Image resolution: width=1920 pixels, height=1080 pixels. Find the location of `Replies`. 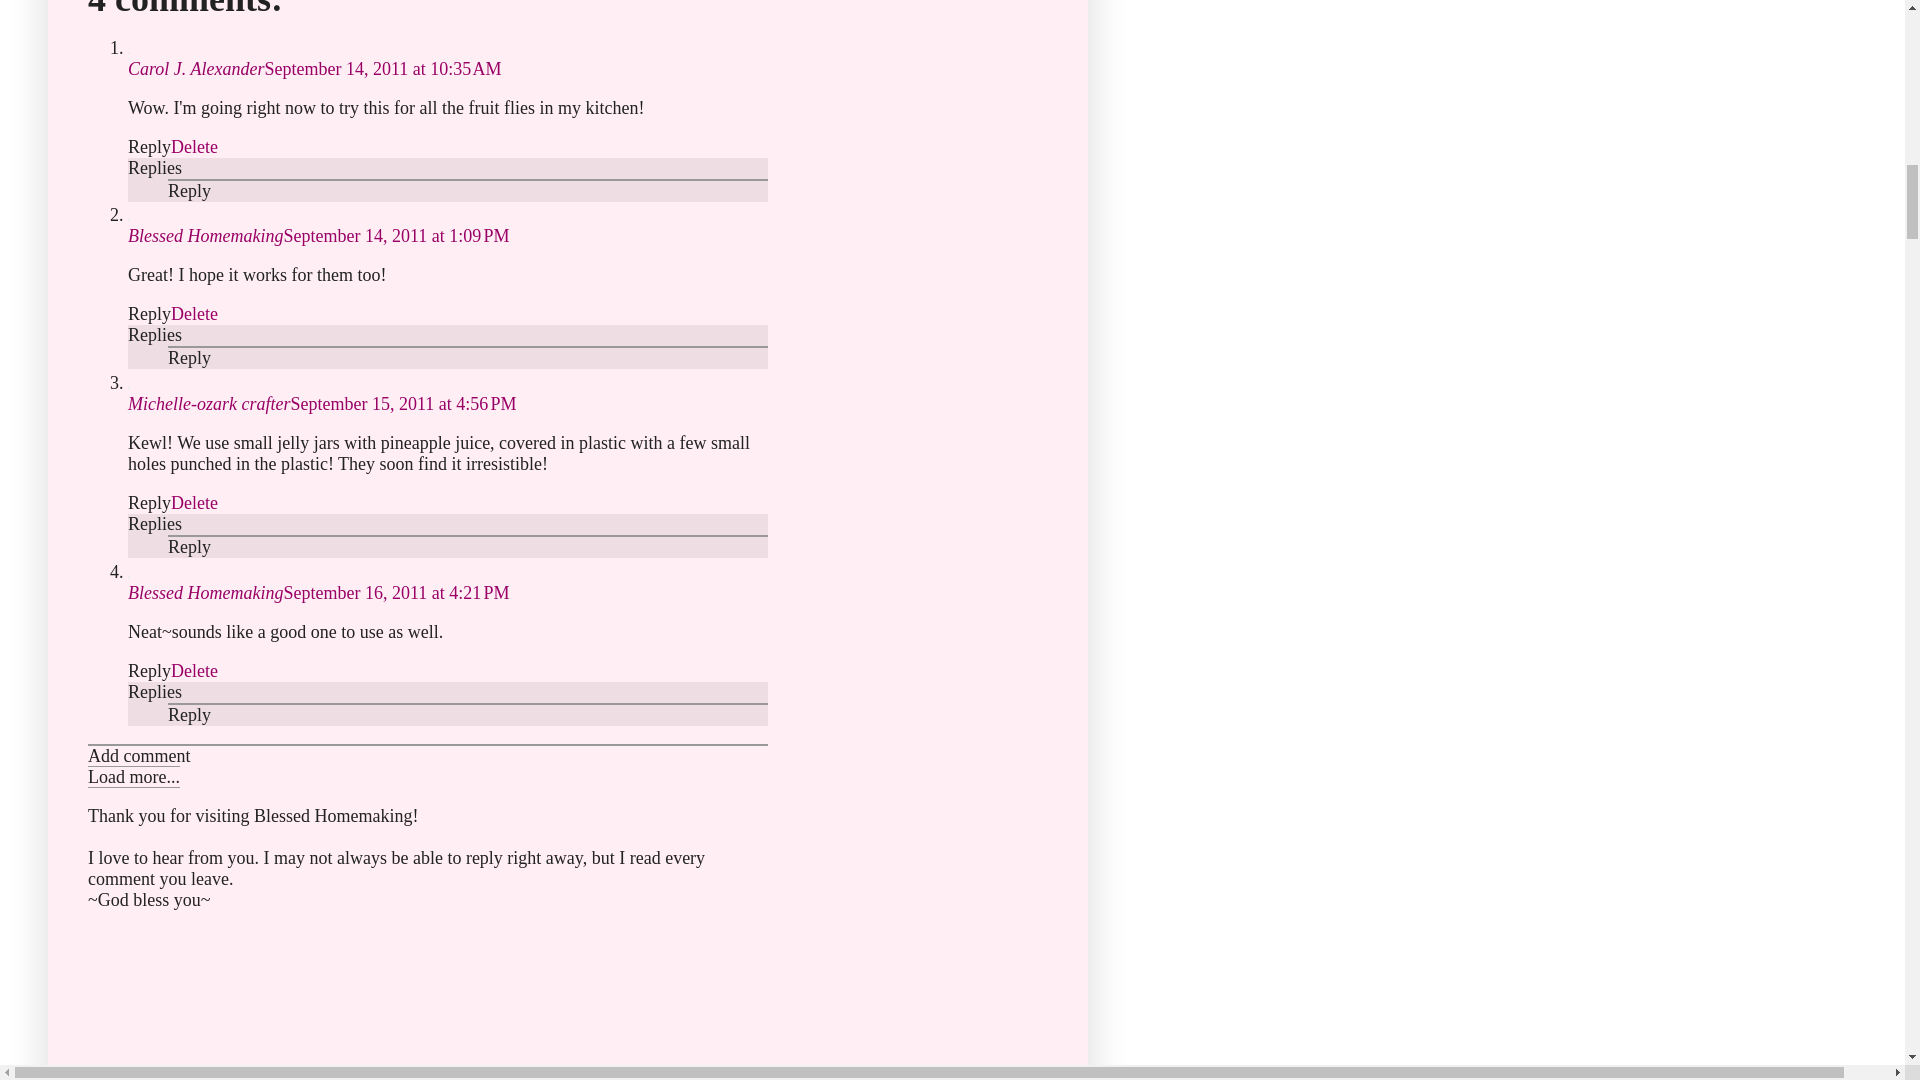

Replies is located at coordinates (155, 334).